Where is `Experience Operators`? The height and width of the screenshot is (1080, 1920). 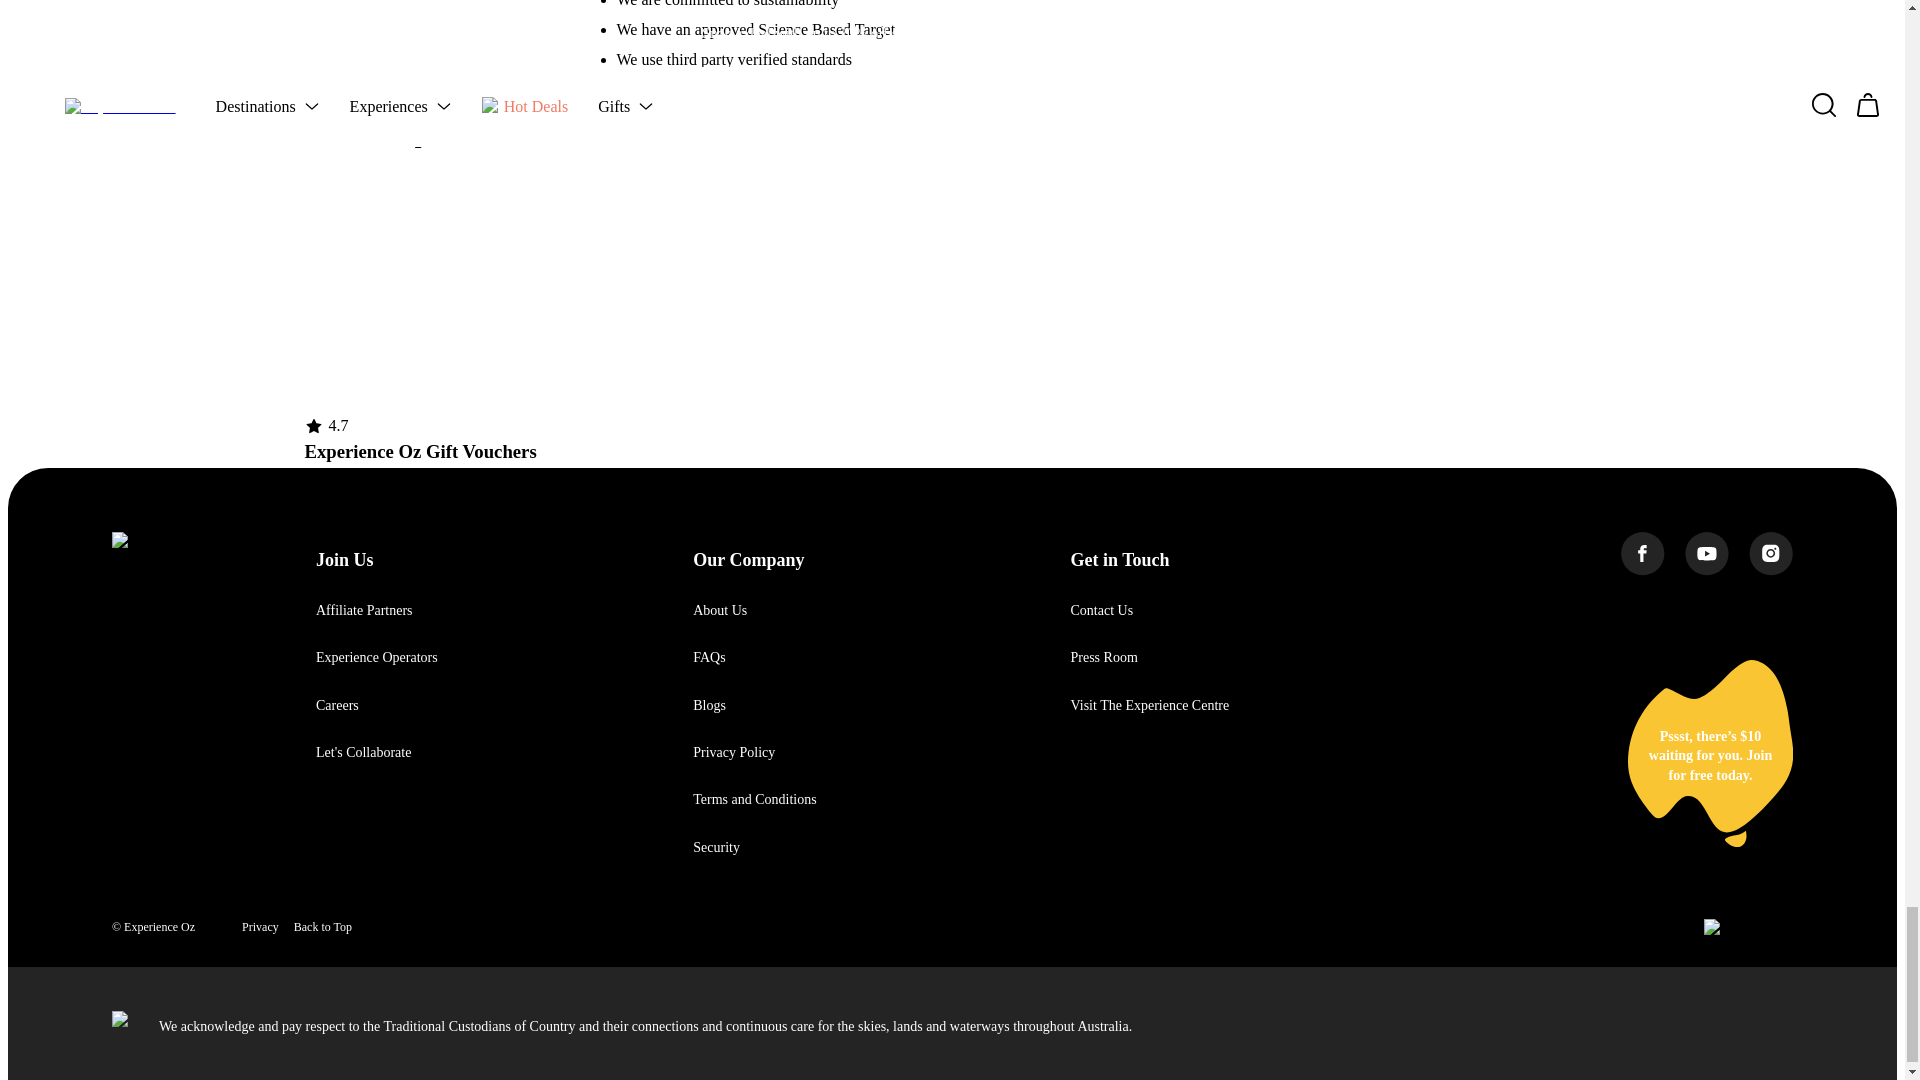 Experience Operators is located at coordinates (376, 658).